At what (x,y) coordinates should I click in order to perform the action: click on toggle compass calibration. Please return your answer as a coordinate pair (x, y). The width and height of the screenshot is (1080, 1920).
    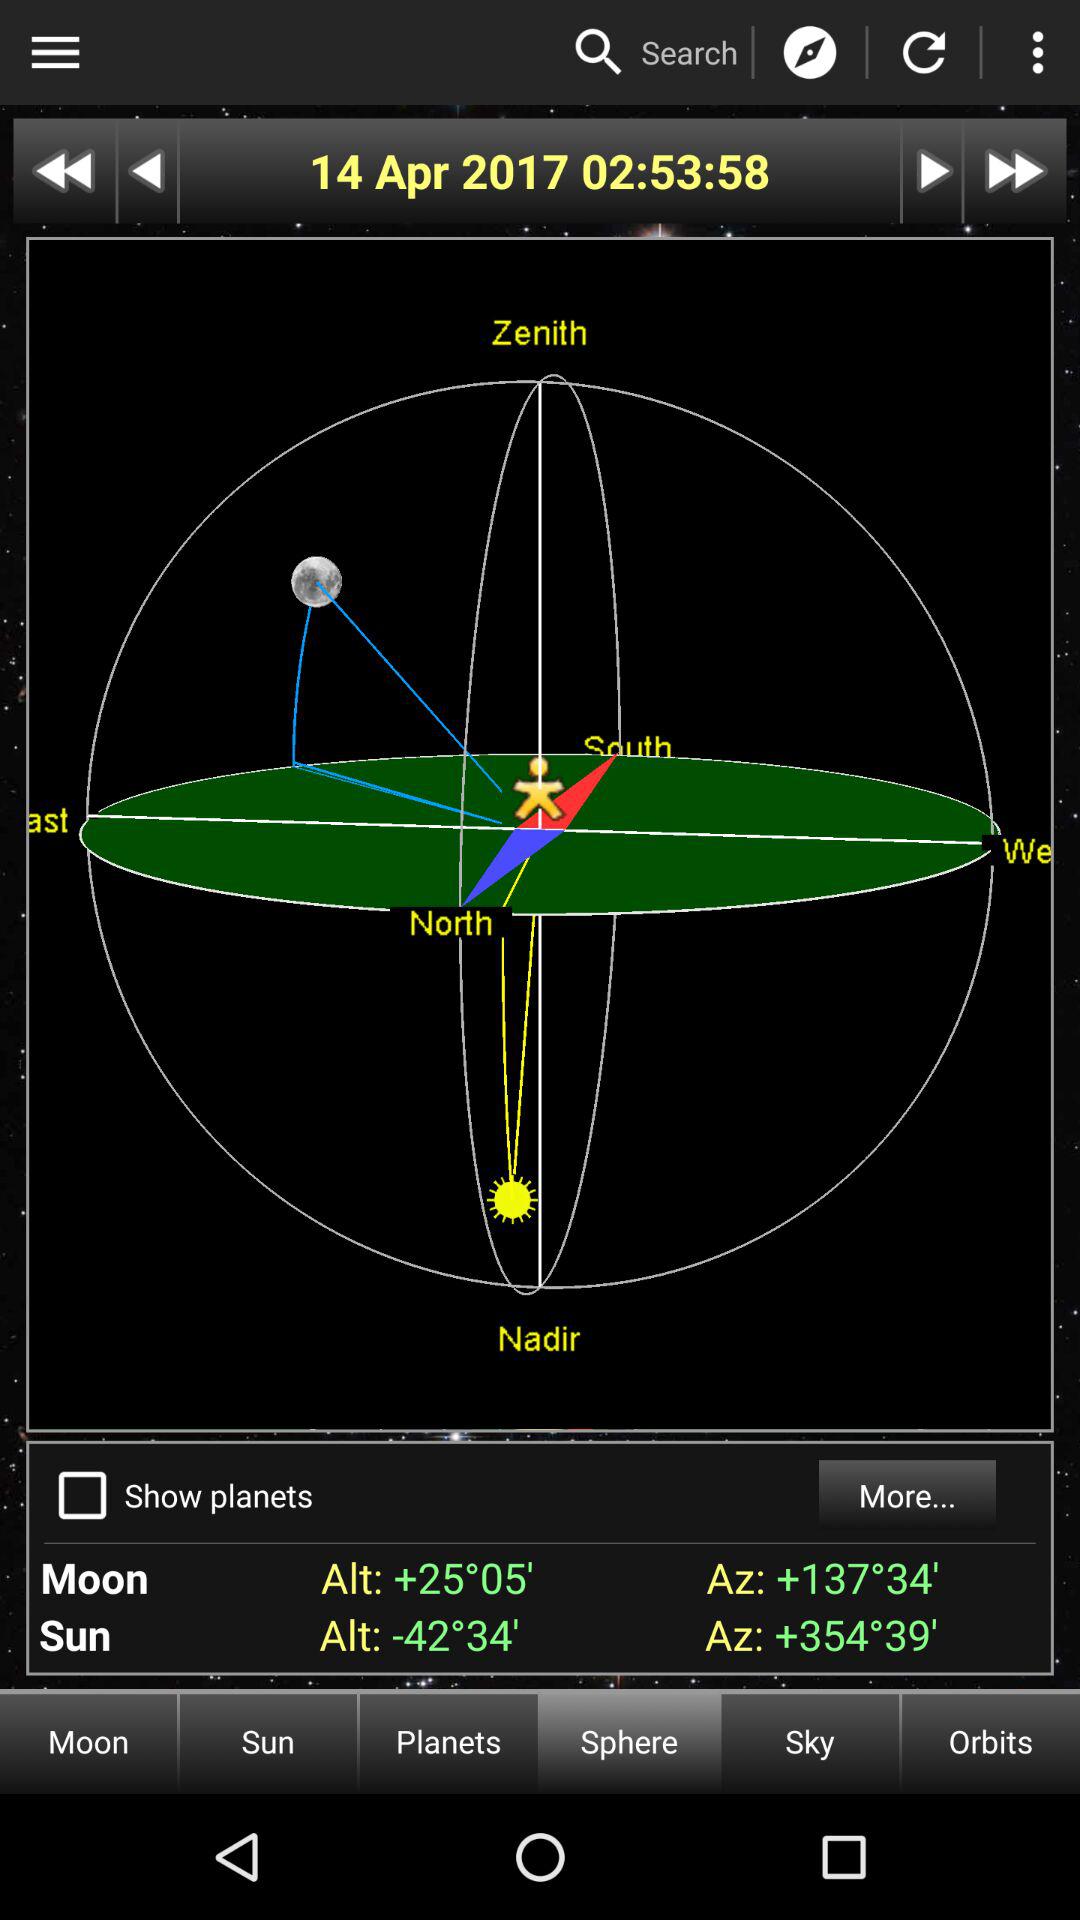
    Looking at the image, I should click on (810, 52).